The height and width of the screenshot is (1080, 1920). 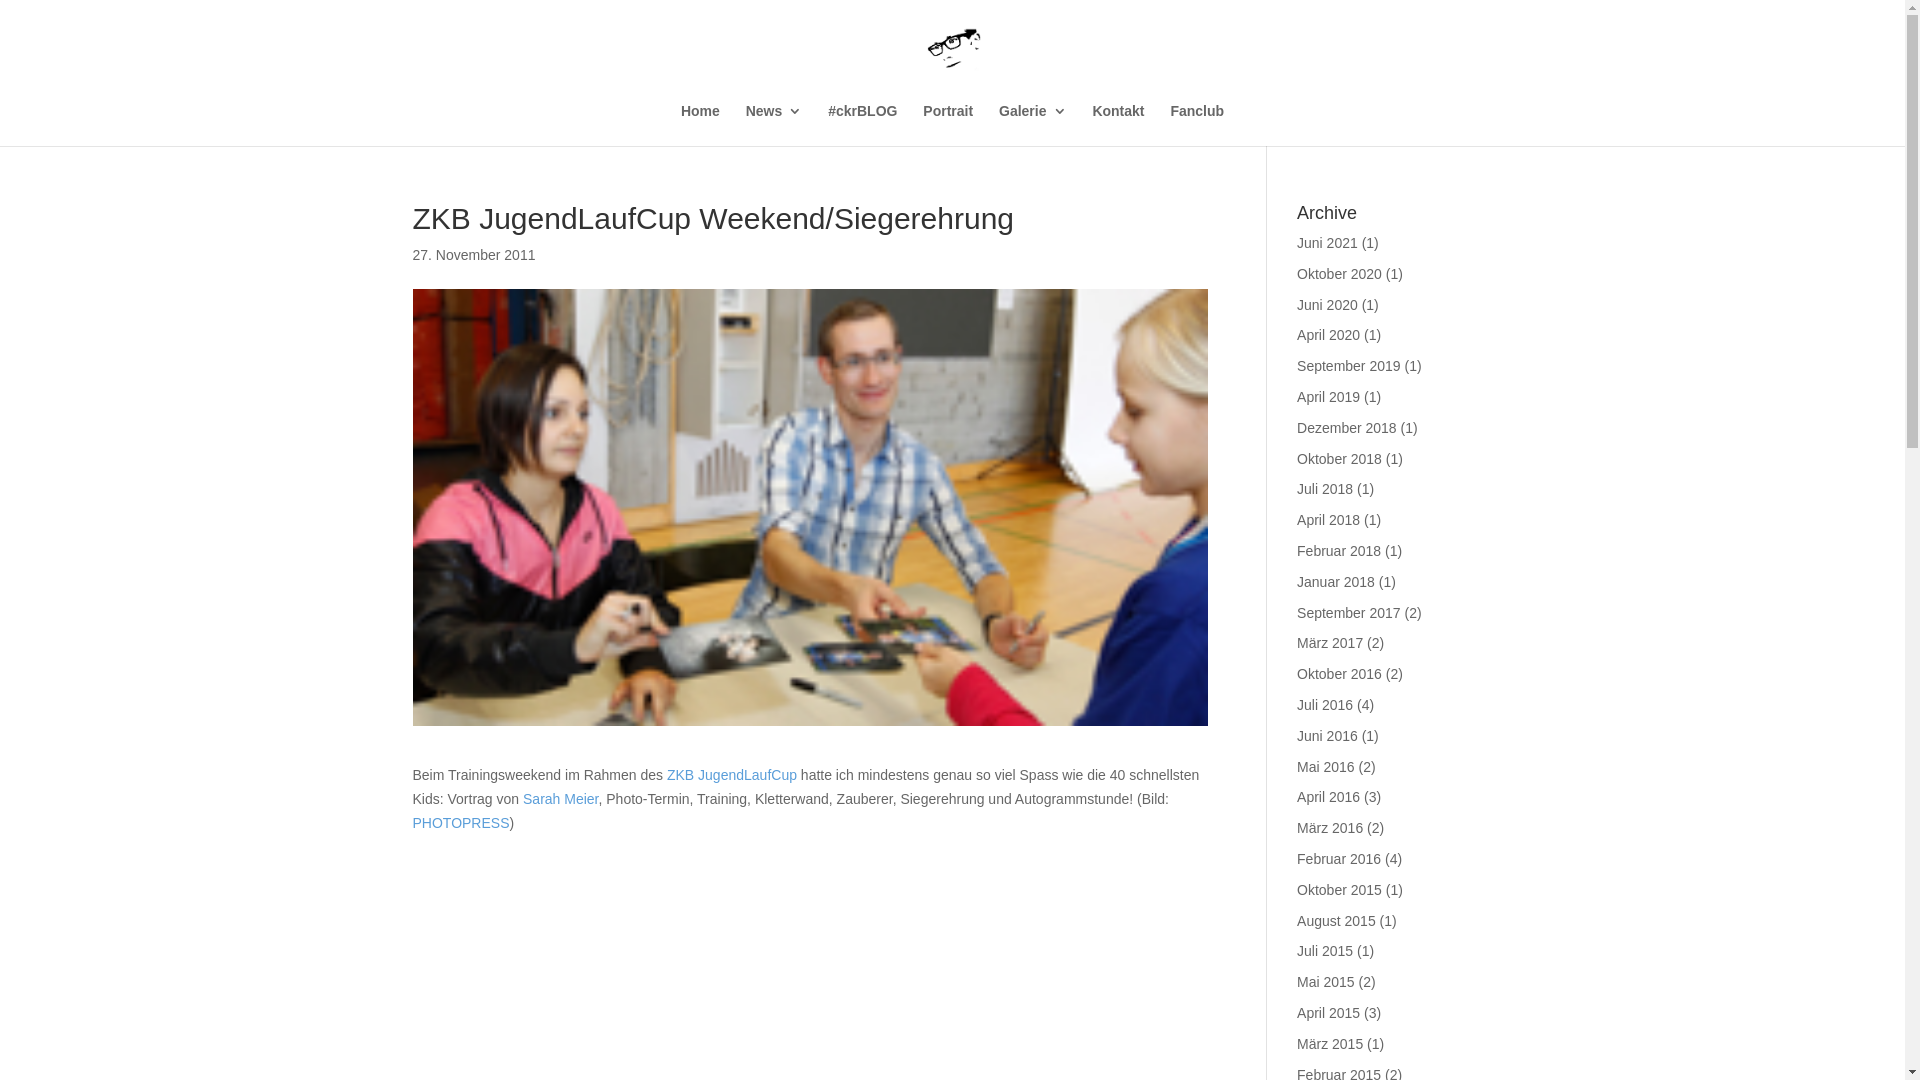 I want to click on Kontakt, so click(x=1118, y=125).